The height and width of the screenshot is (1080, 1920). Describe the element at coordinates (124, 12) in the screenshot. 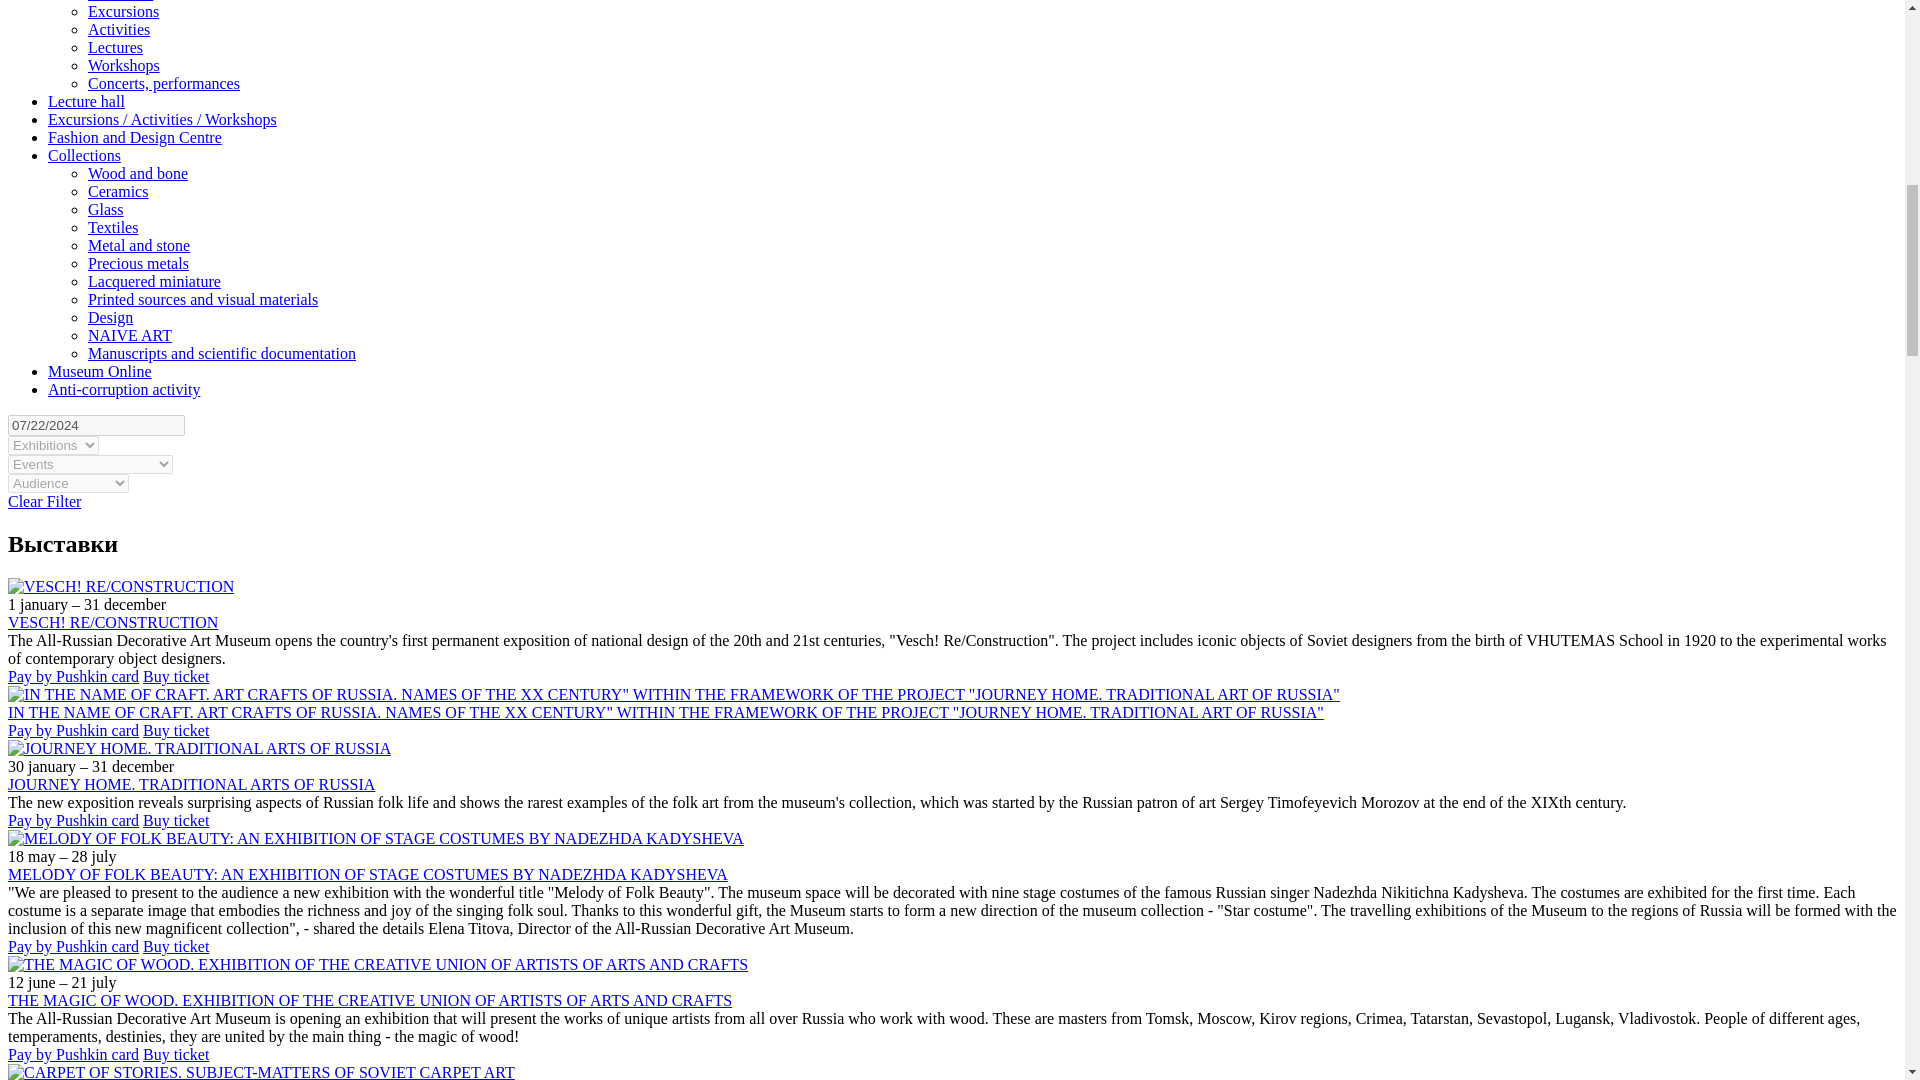

I see `Excursions` at that location.